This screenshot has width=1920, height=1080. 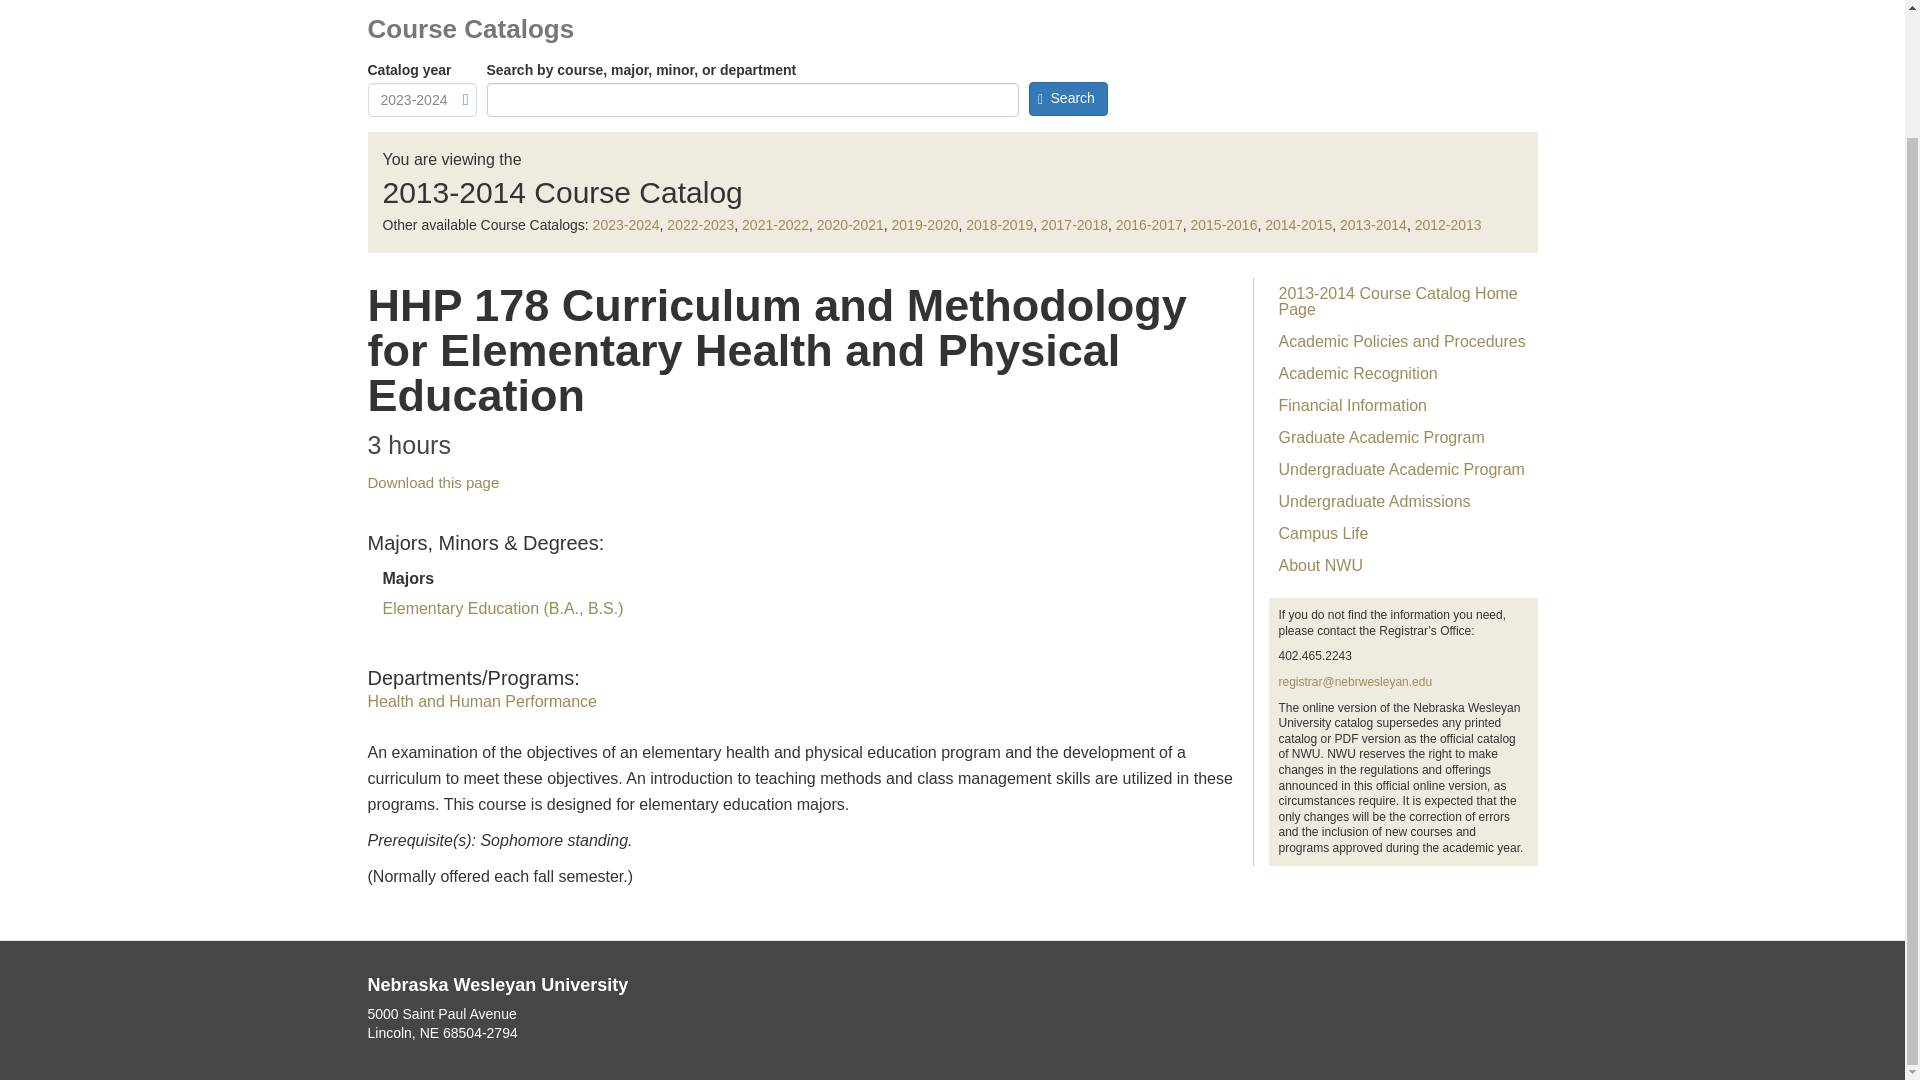 What do you see at coordinates (1067, 98) in the screenshot?
I see `Search` at bounding box center [1067, 98].